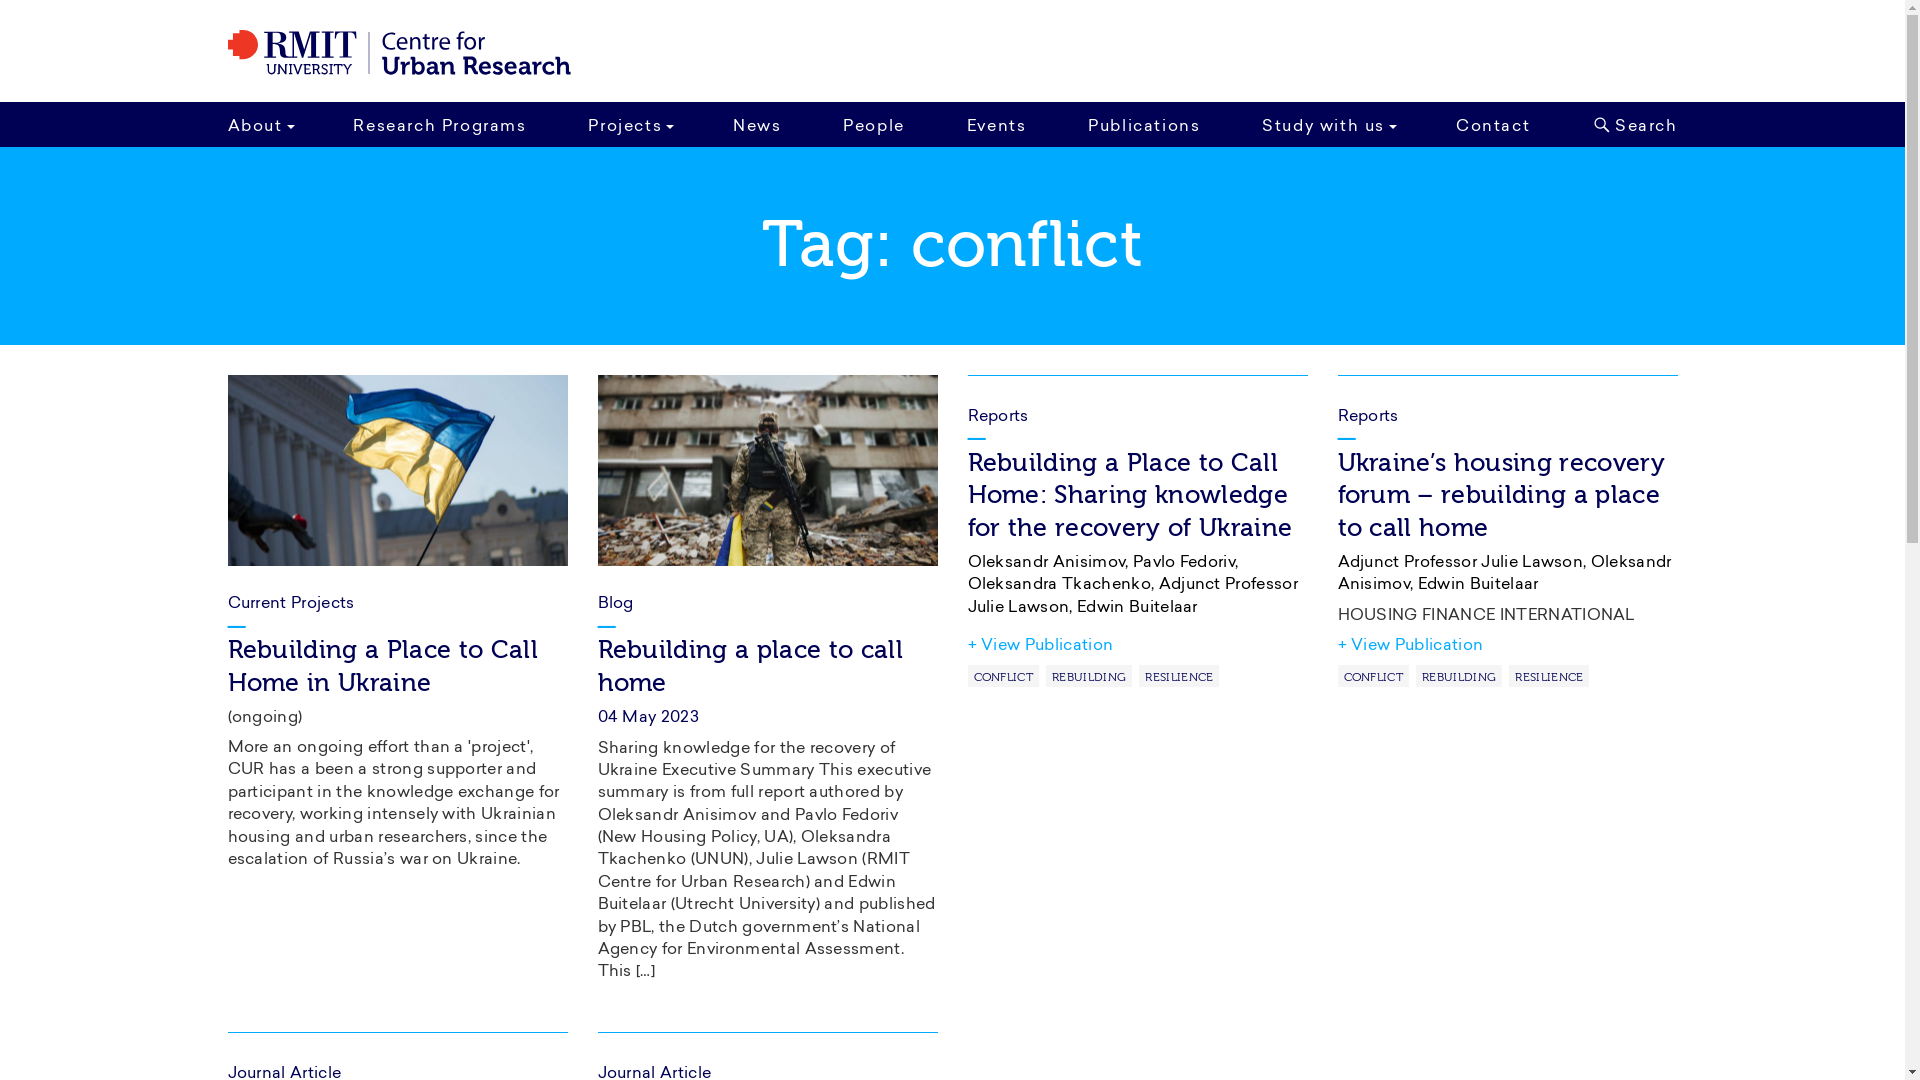  Describe the element at coordinates (440, 124) in the screenshot. I see `Research Programs` at that location.